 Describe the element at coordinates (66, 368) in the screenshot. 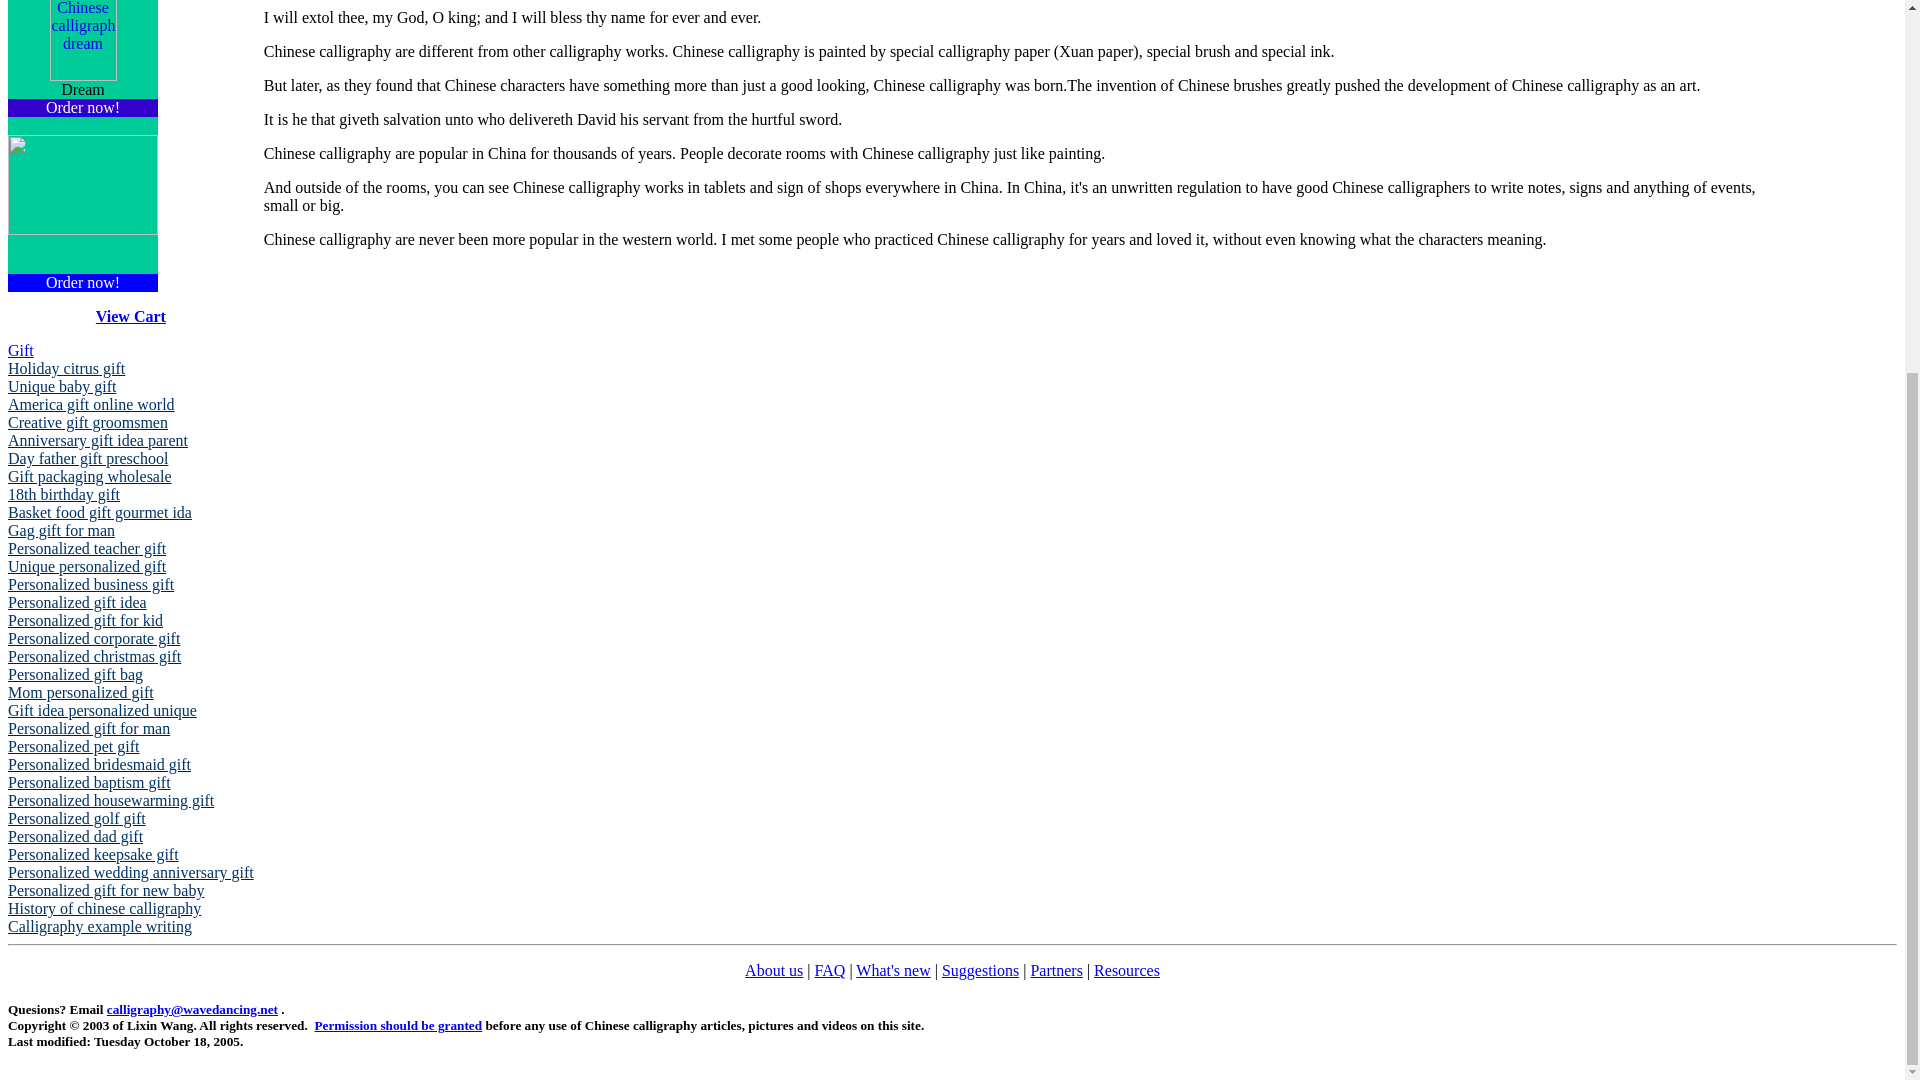

I see `Holiday citrus gift` at that location.